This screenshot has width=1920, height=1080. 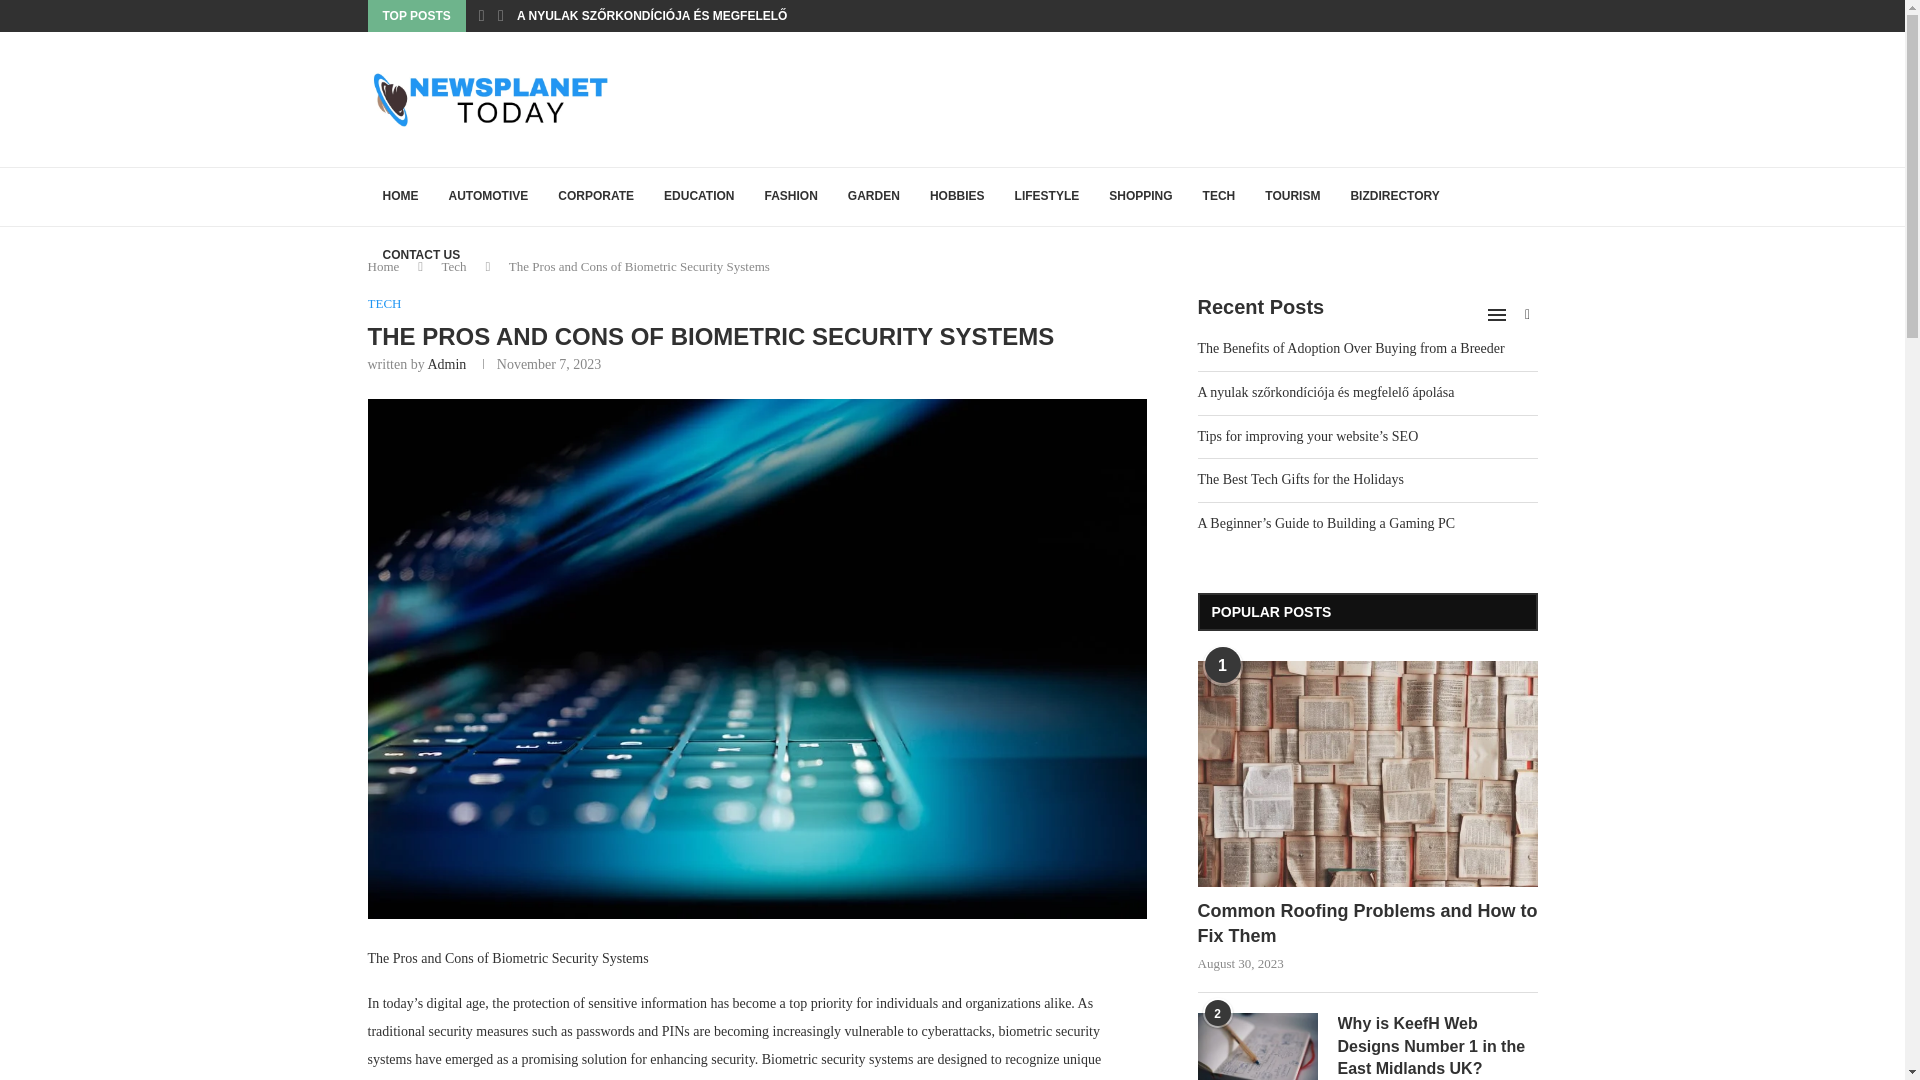 What do you see at coordinates (792, 196) in the screenshot?
I see `FASHION` at bounding box center [792, 196].